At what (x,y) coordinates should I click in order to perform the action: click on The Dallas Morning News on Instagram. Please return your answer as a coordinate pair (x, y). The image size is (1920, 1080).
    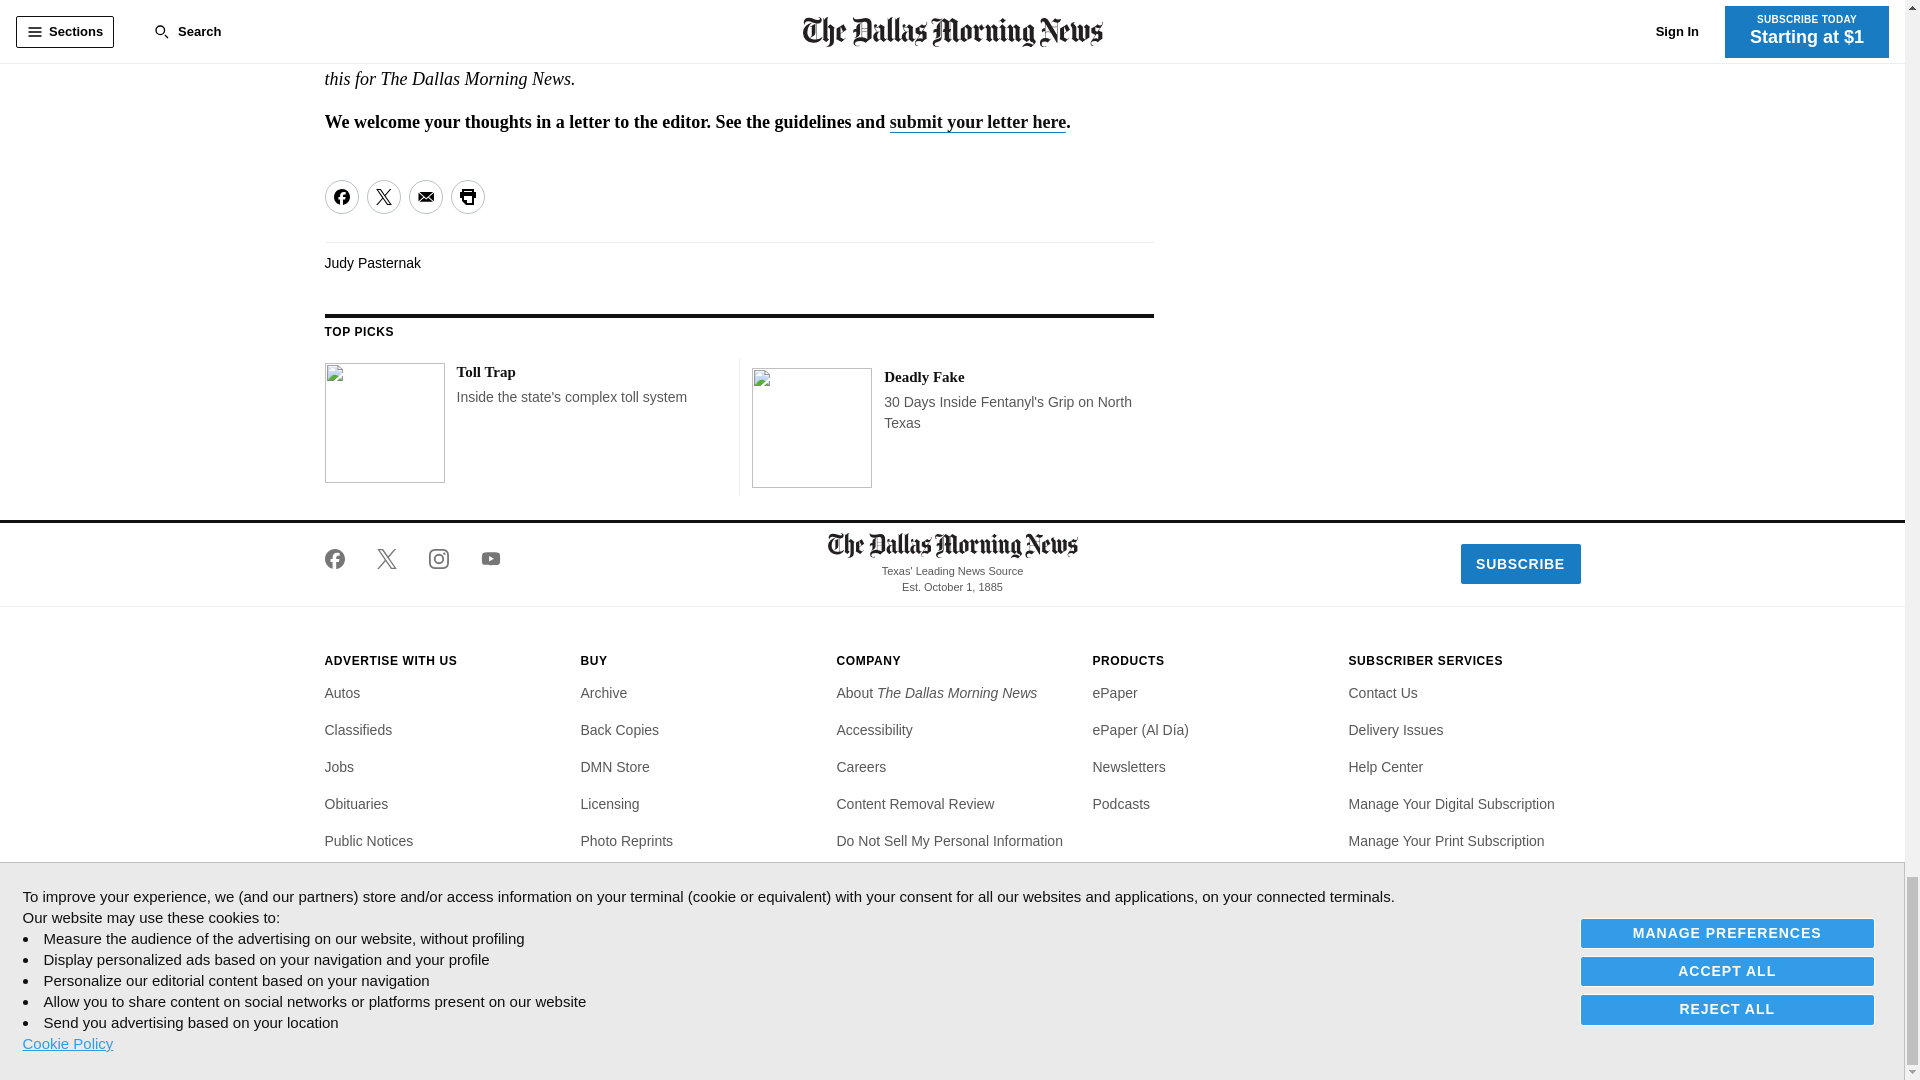
    Looking at the image, I should click on (438, 558).